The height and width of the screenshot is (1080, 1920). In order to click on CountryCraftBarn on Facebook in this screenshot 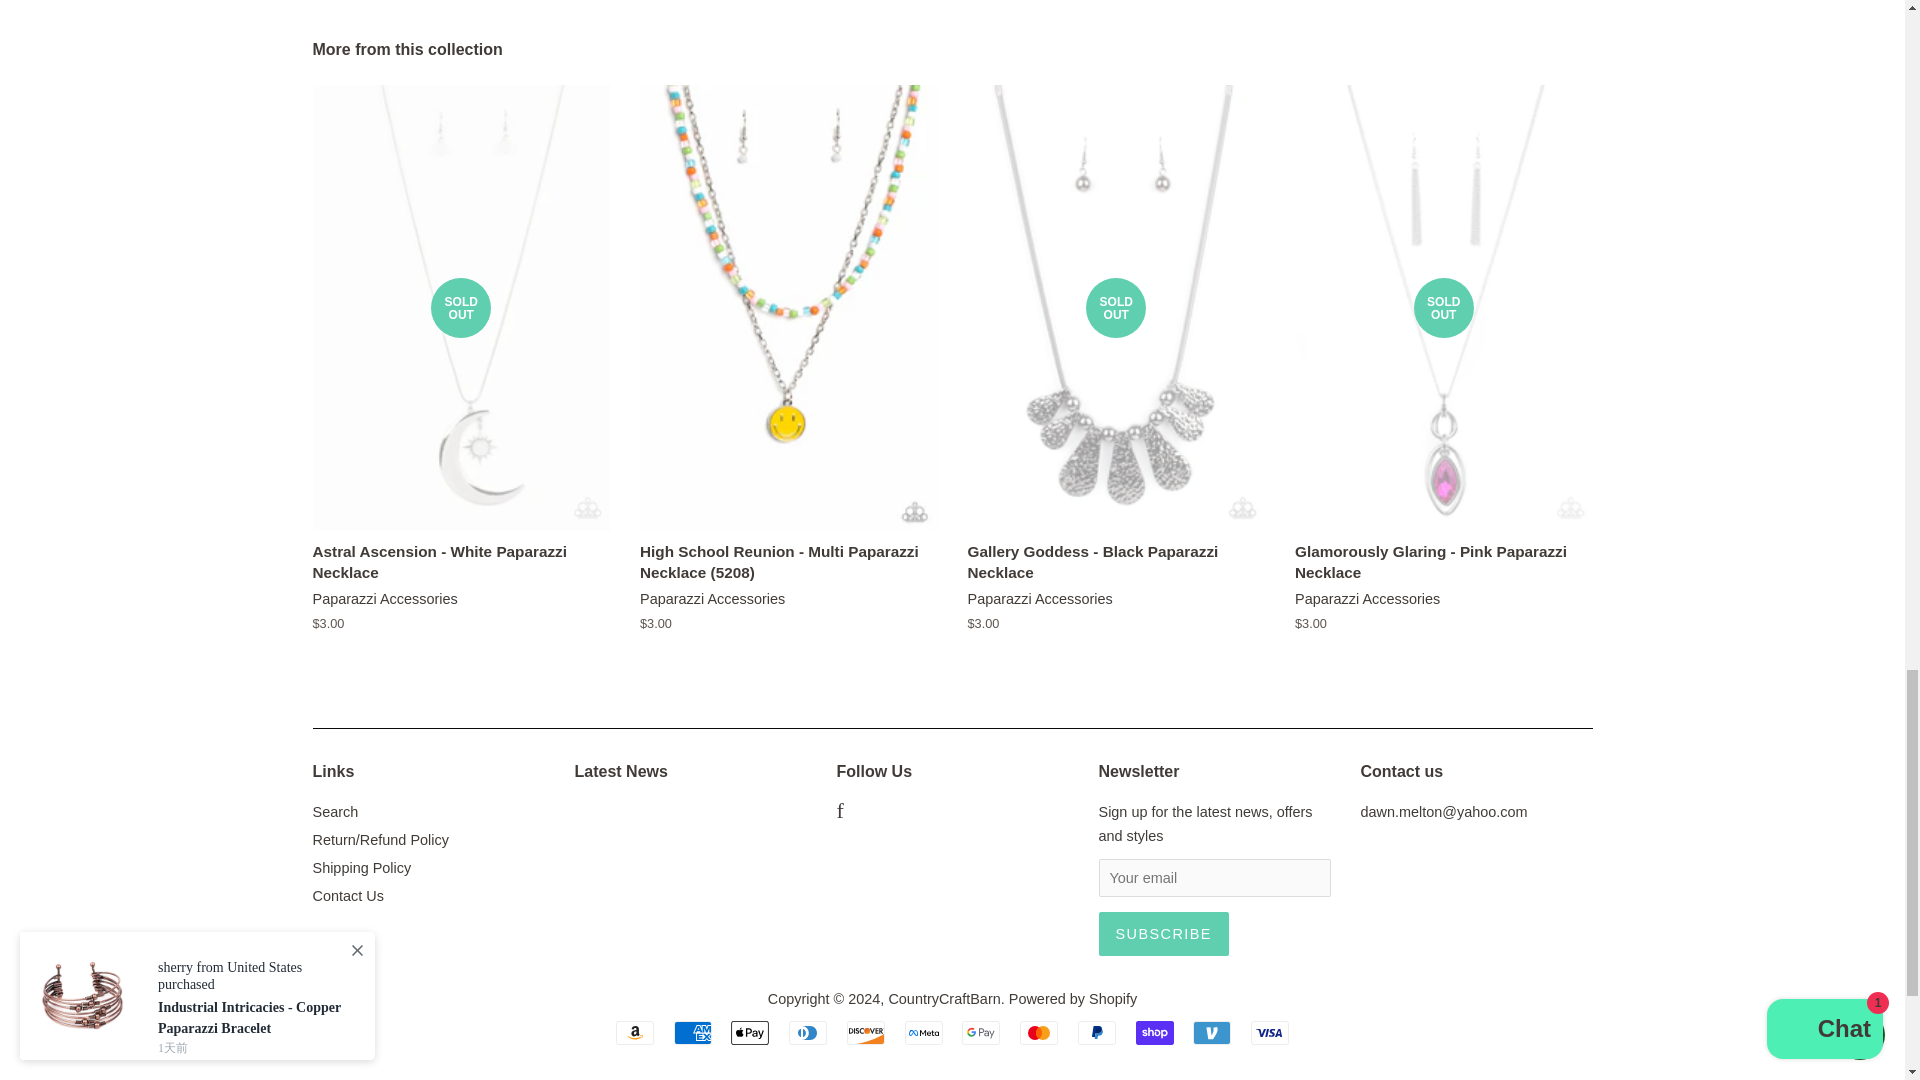, I will do `click(838, 812)`.